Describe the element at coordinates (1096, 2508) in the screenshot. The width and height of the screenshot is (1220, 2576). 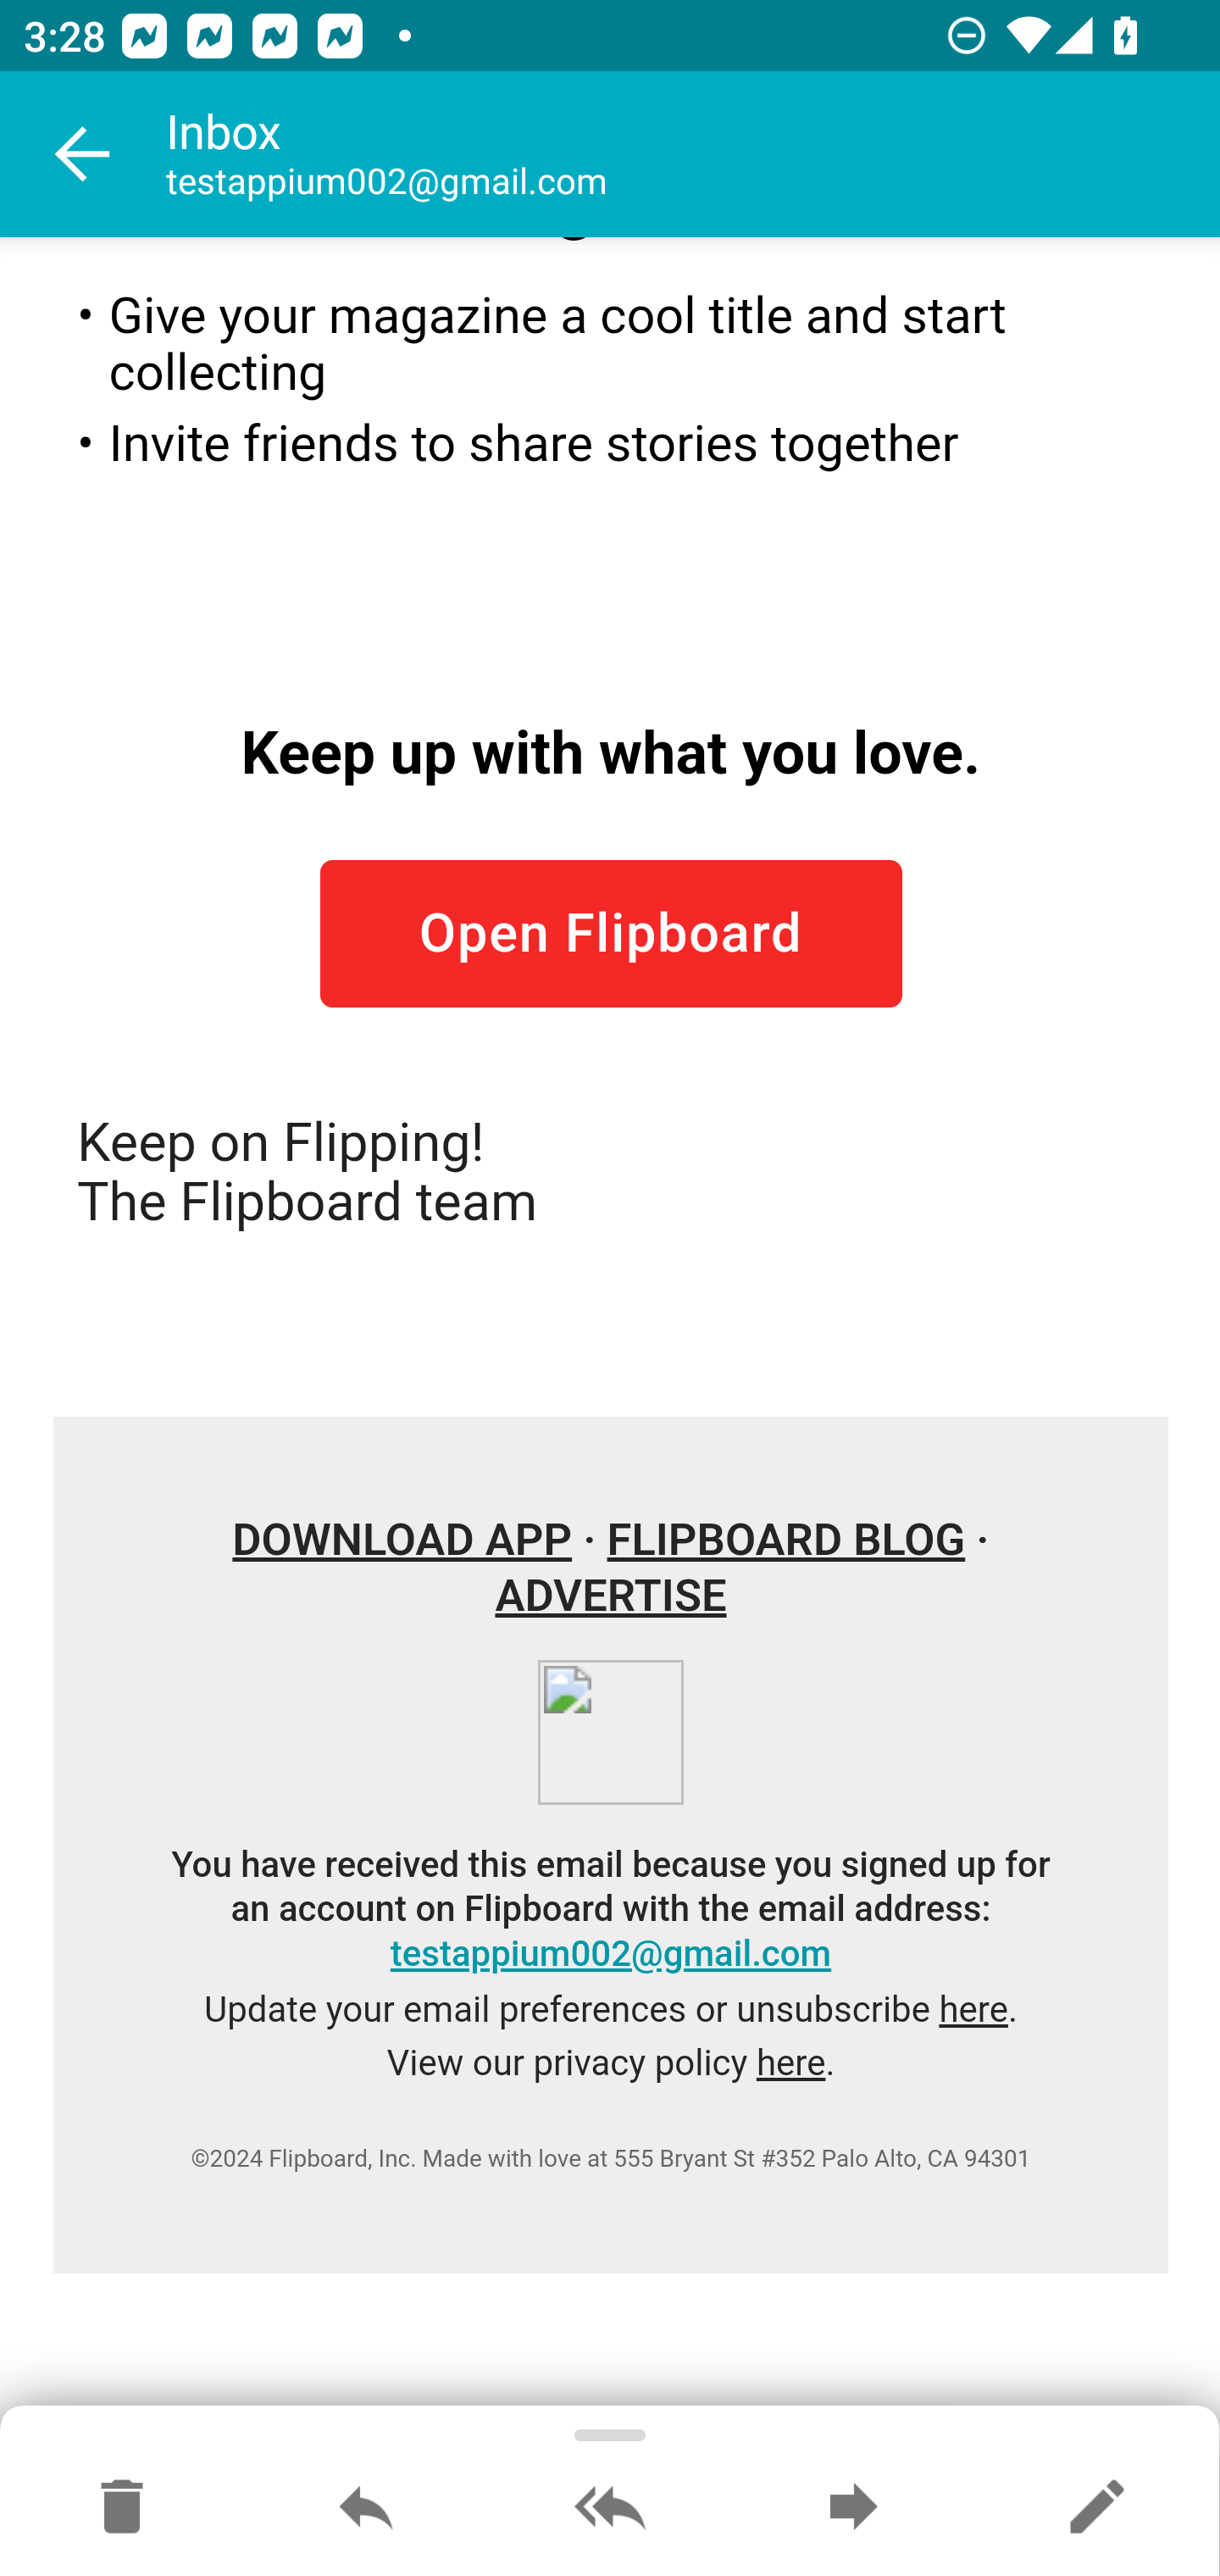
I see `Reply as new` at that location.